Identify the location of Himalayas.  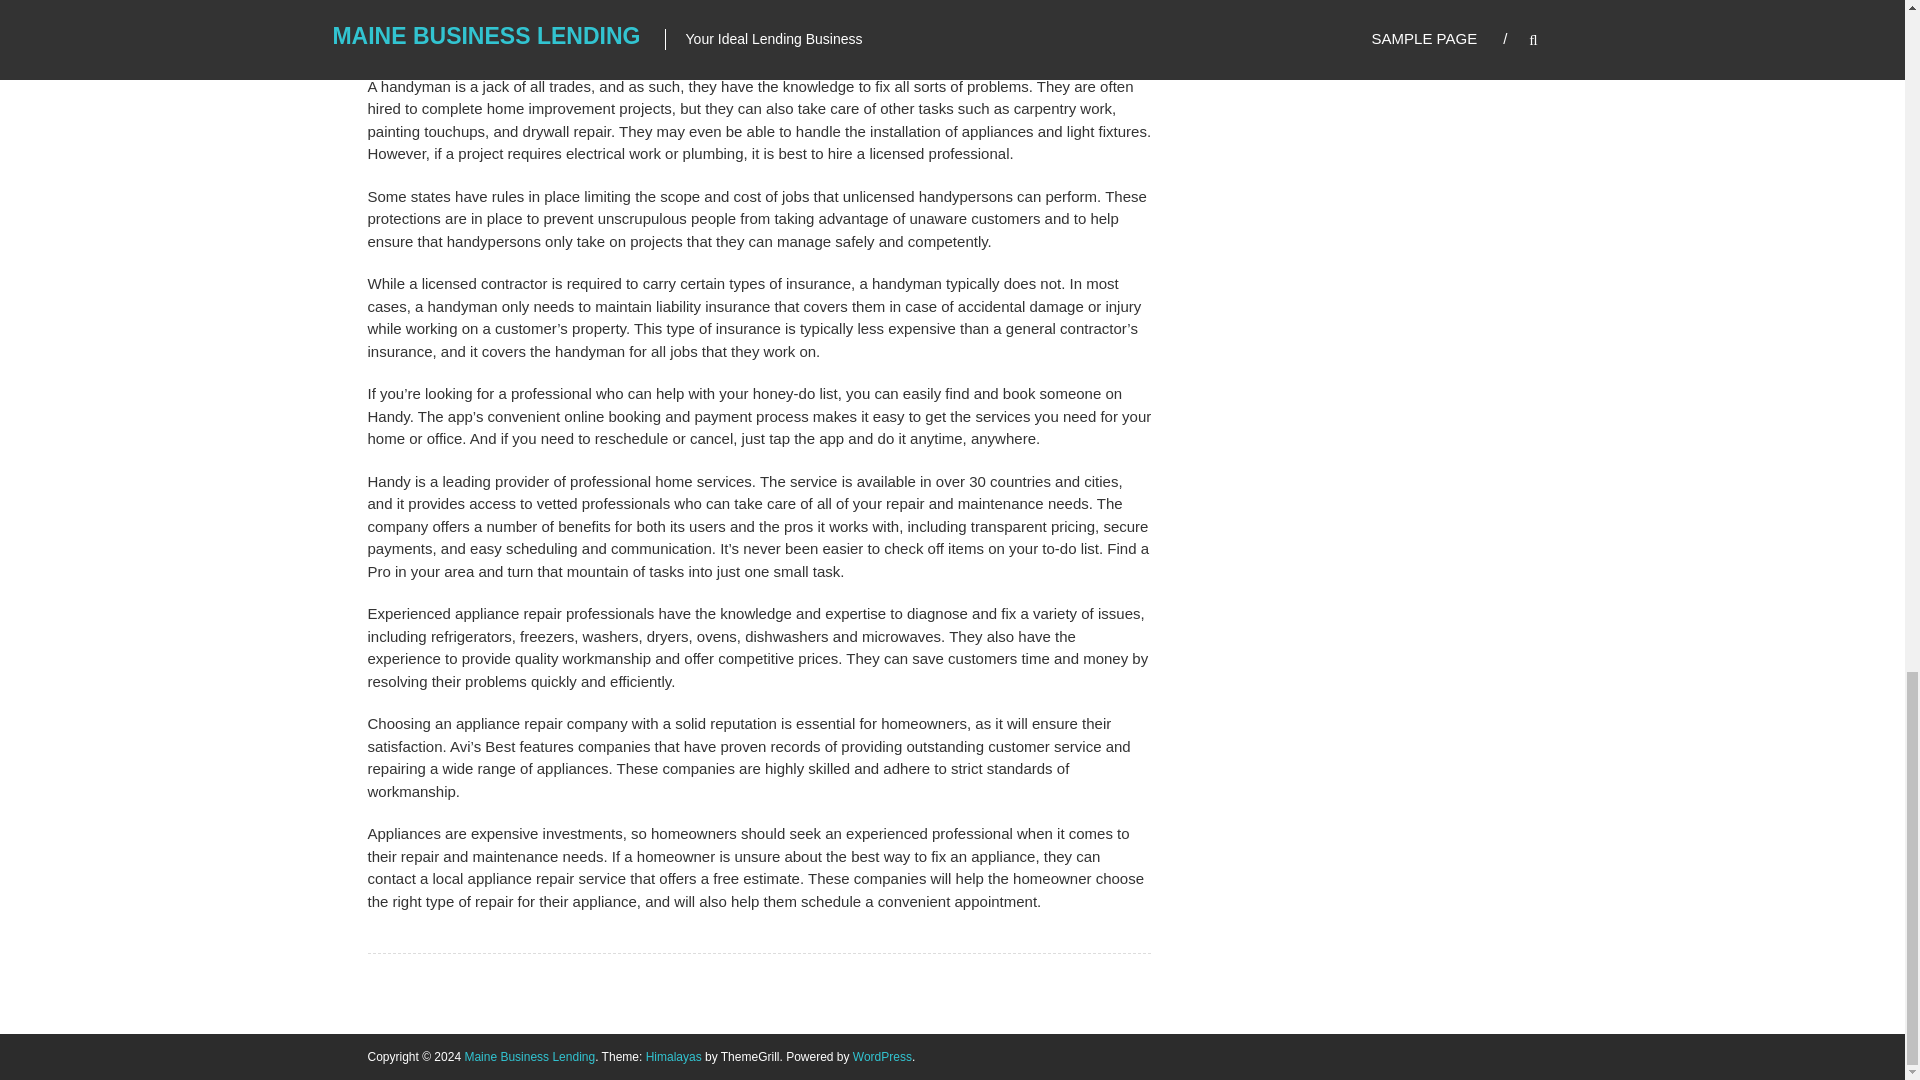
(674, 1056).